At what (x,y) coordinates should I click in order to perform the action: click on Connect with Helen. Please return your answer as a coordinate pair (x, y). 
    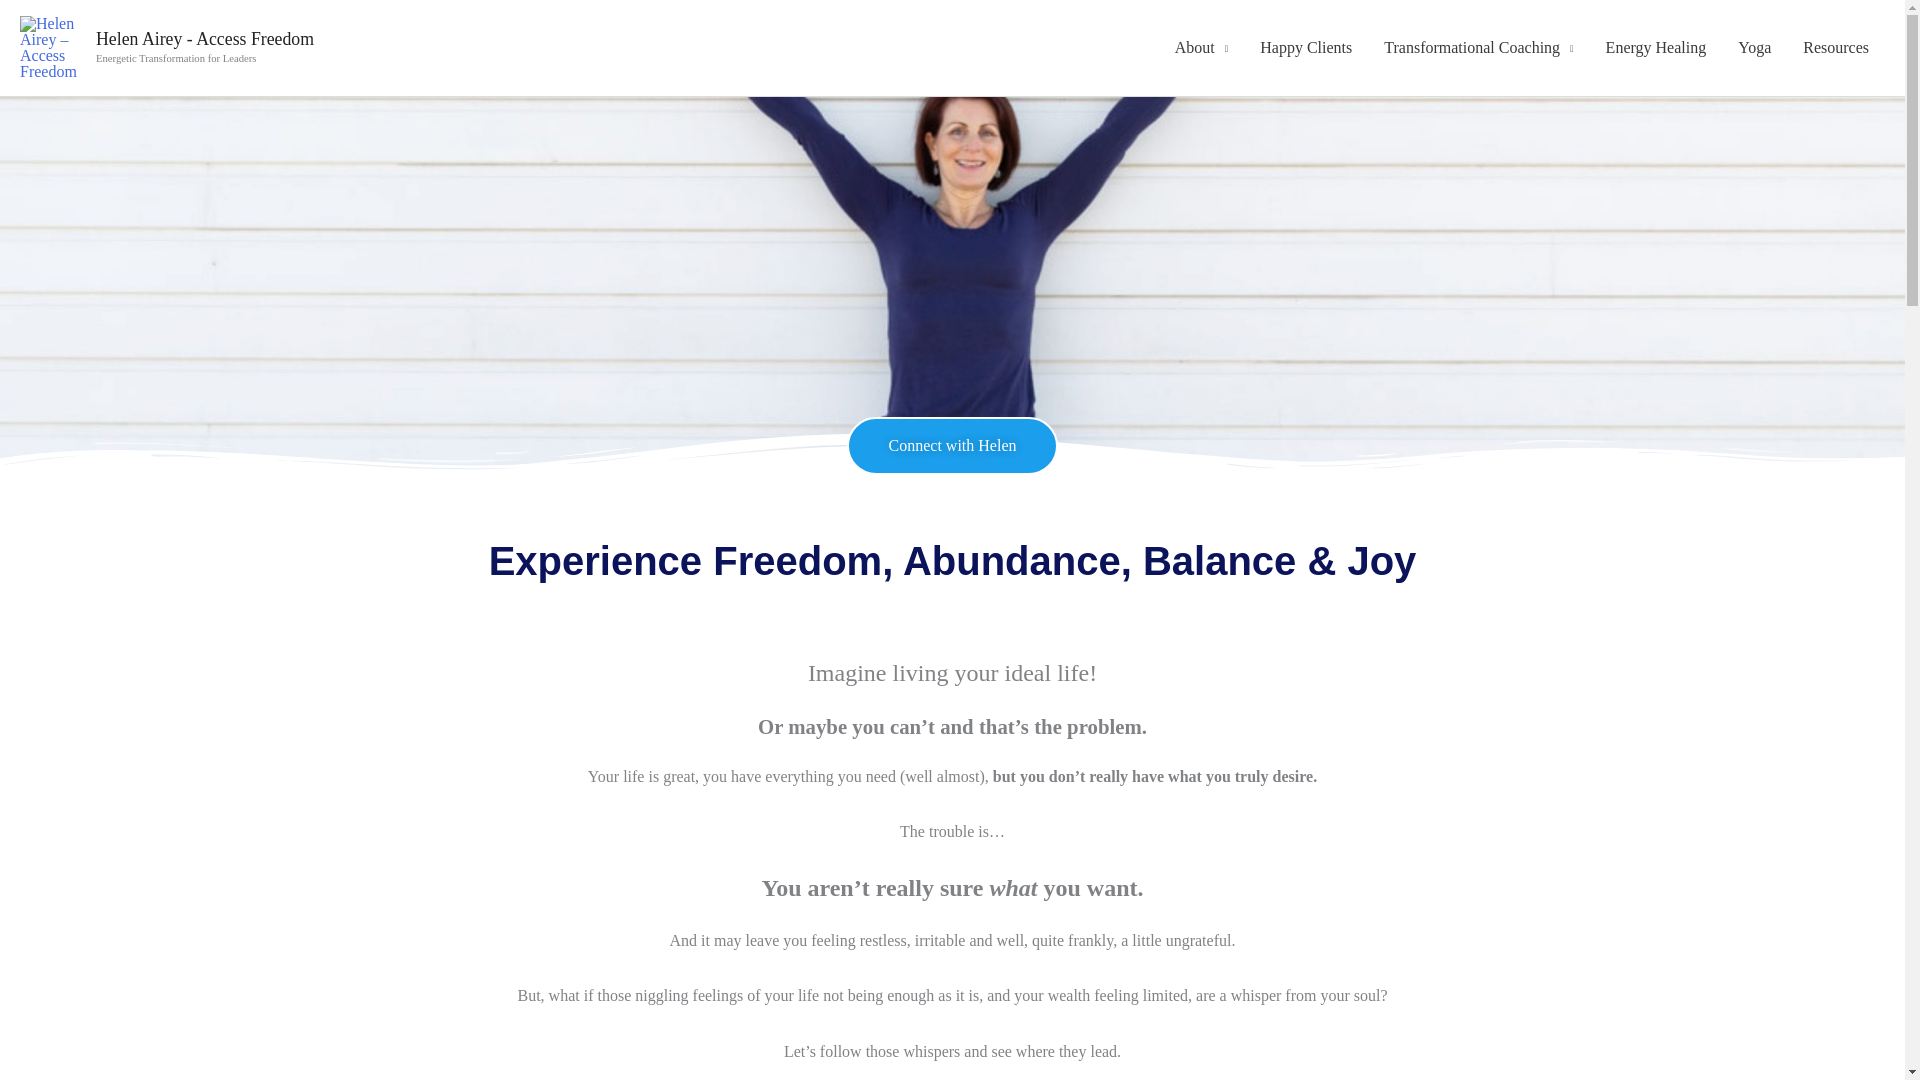
    Looking at the image, I should click on (952, 446).